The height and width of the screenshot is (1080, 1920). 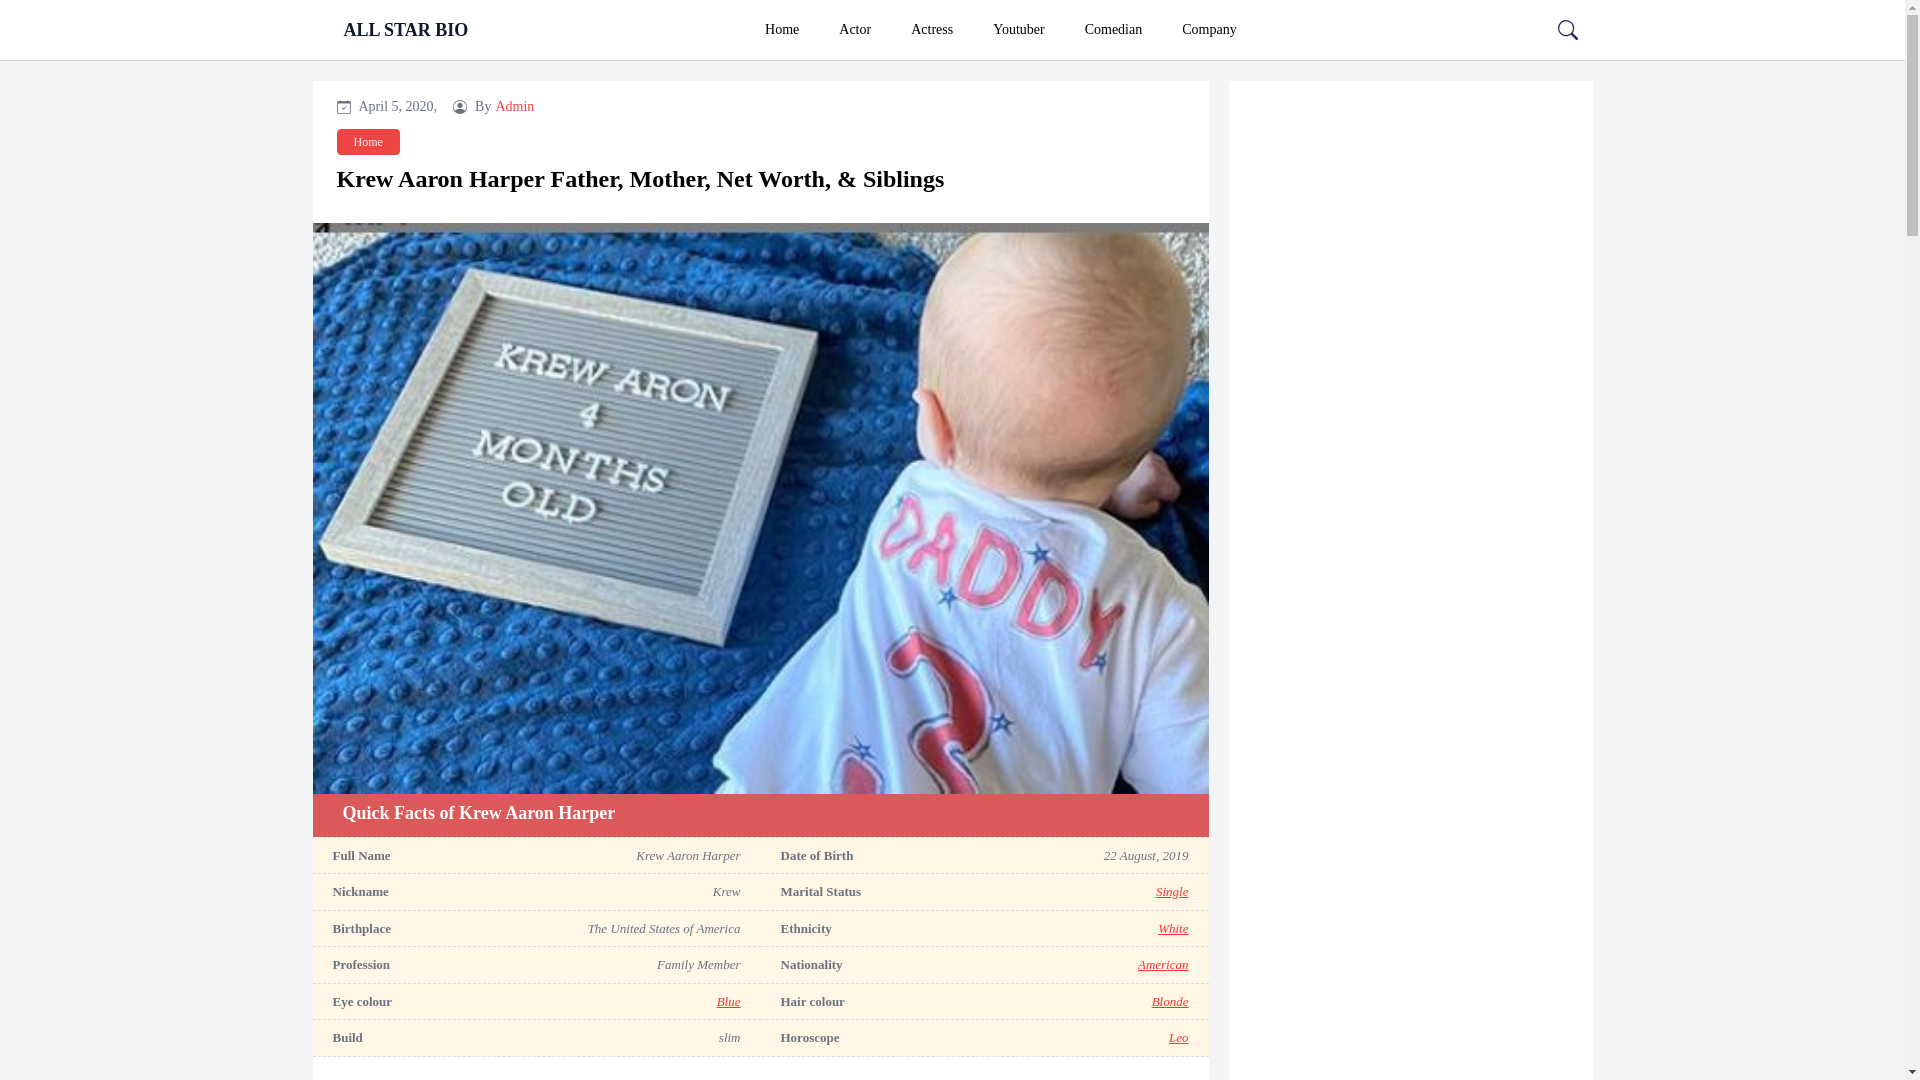 What do you see at coordinates (1163, 964) in the screenshot?
I see `American` at bounding box center [1163, 964].